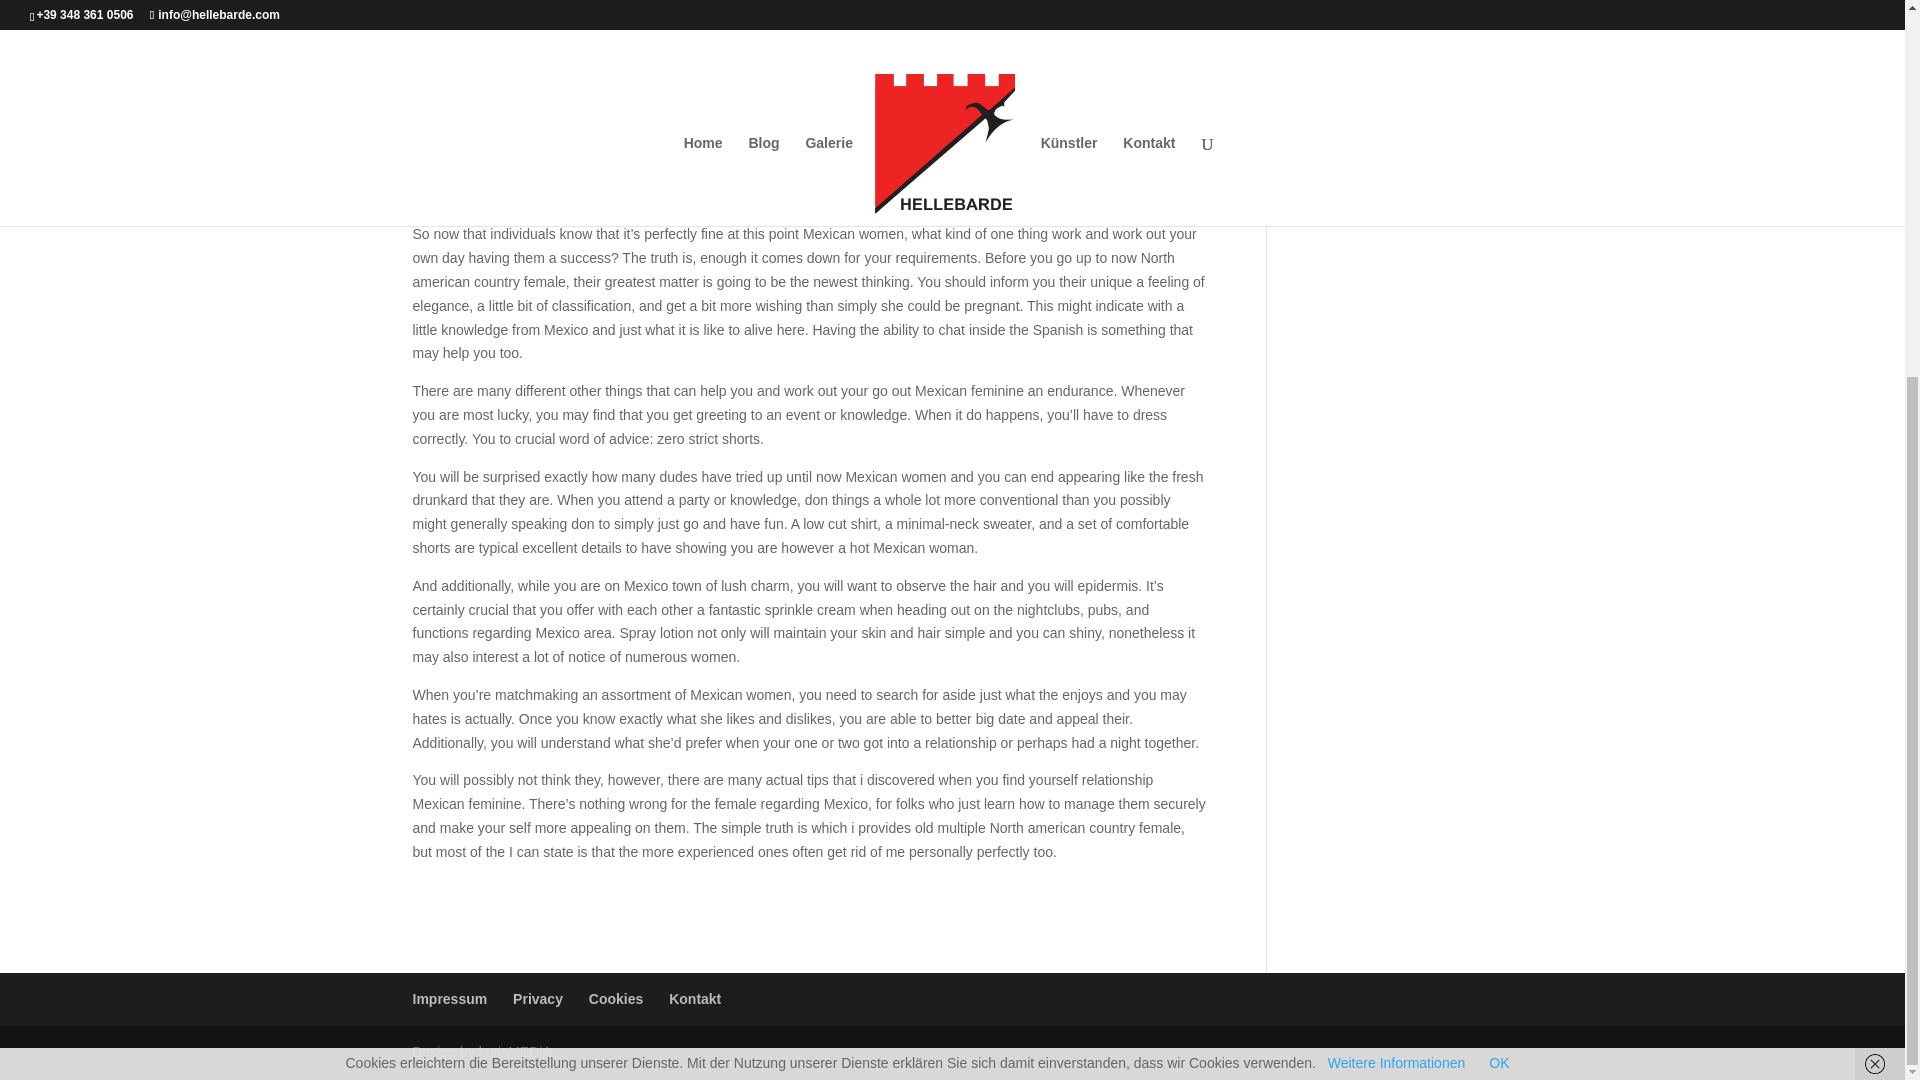 The width and height of the screenshot is (1920, 1080). I want to click on mail brud ordre, so click(544, 108).